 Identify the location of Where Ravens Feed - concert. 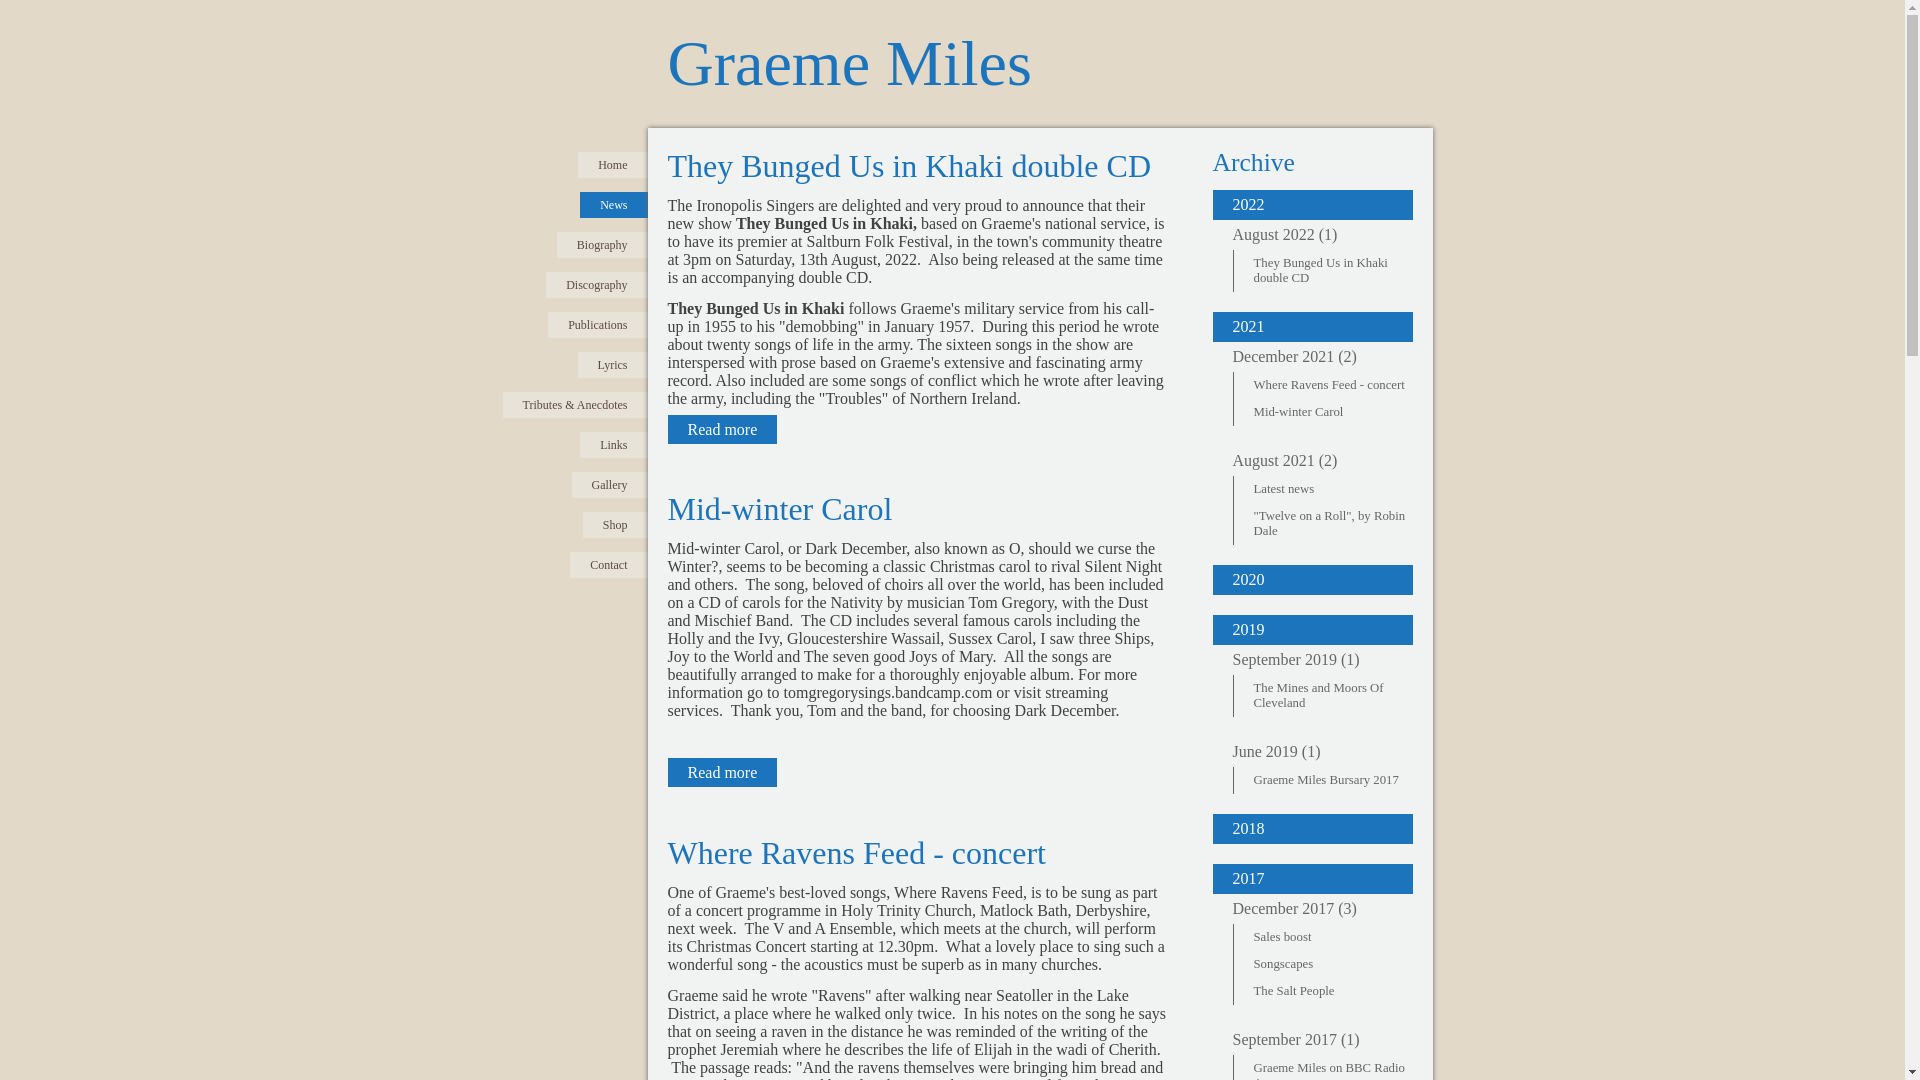
(1334, 384).